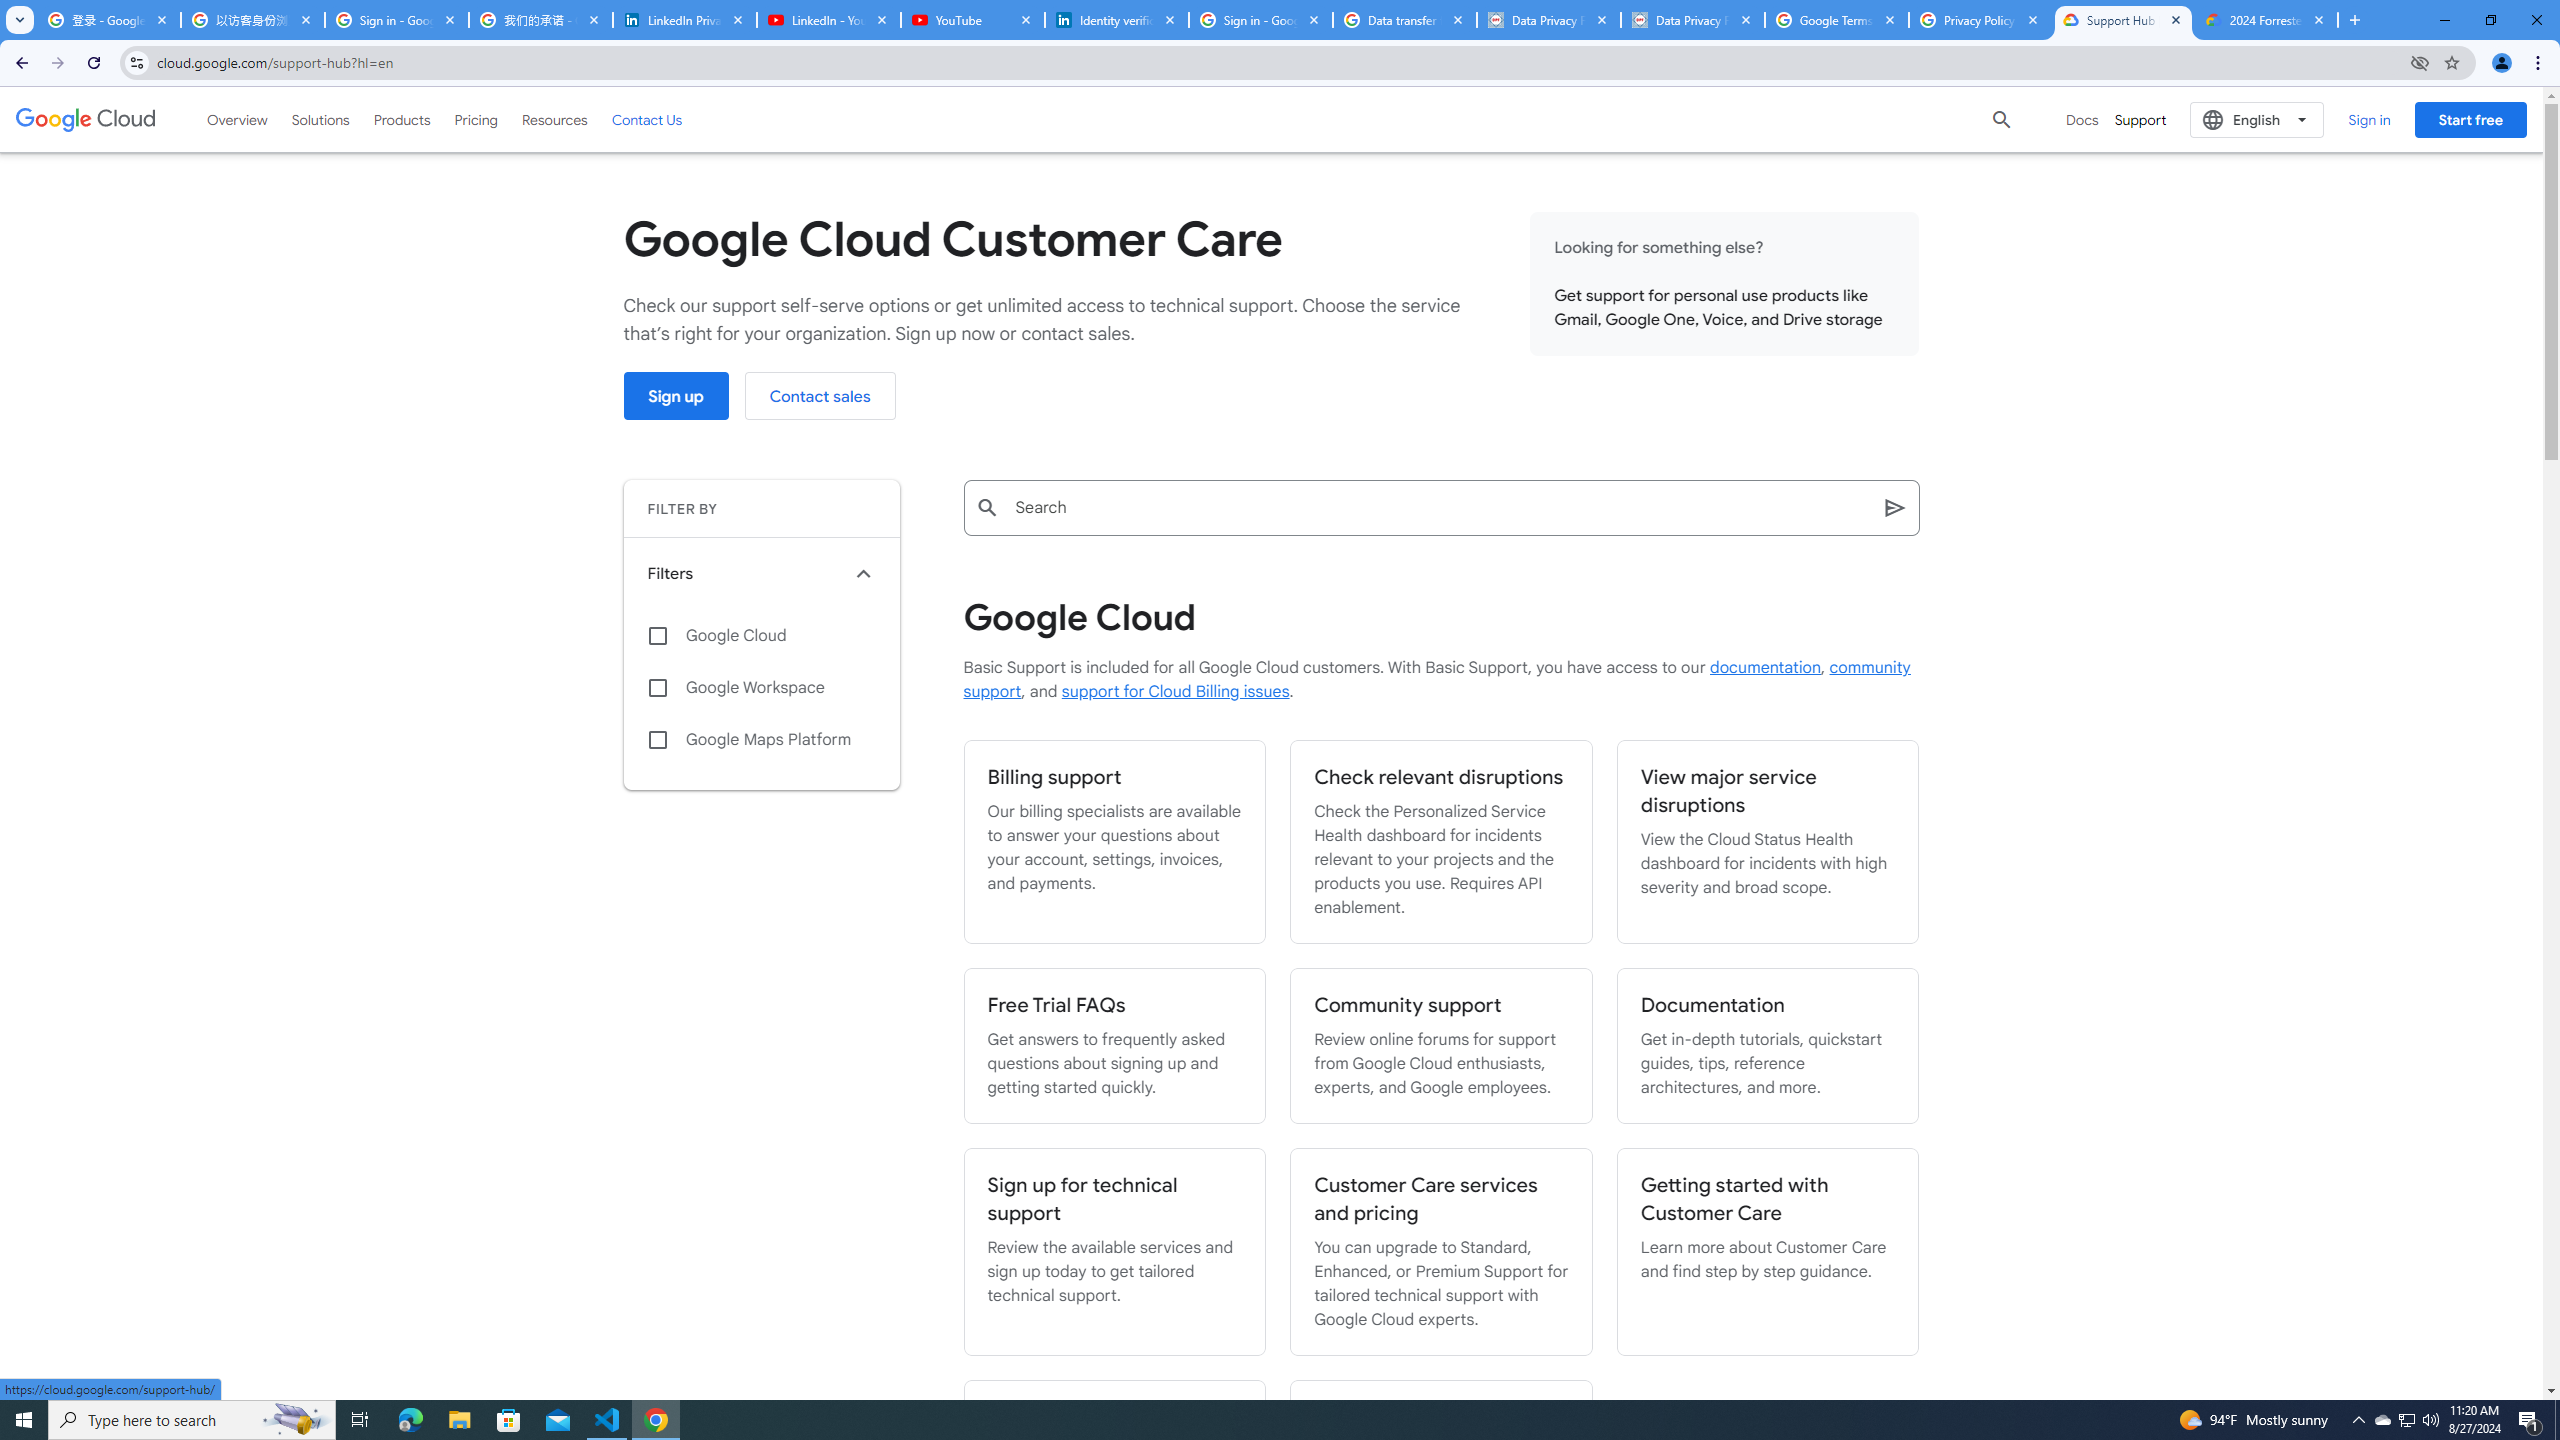 The height and width of the screenshot is (1440, 2560). I want to click on Start free, so click(2470, 119).